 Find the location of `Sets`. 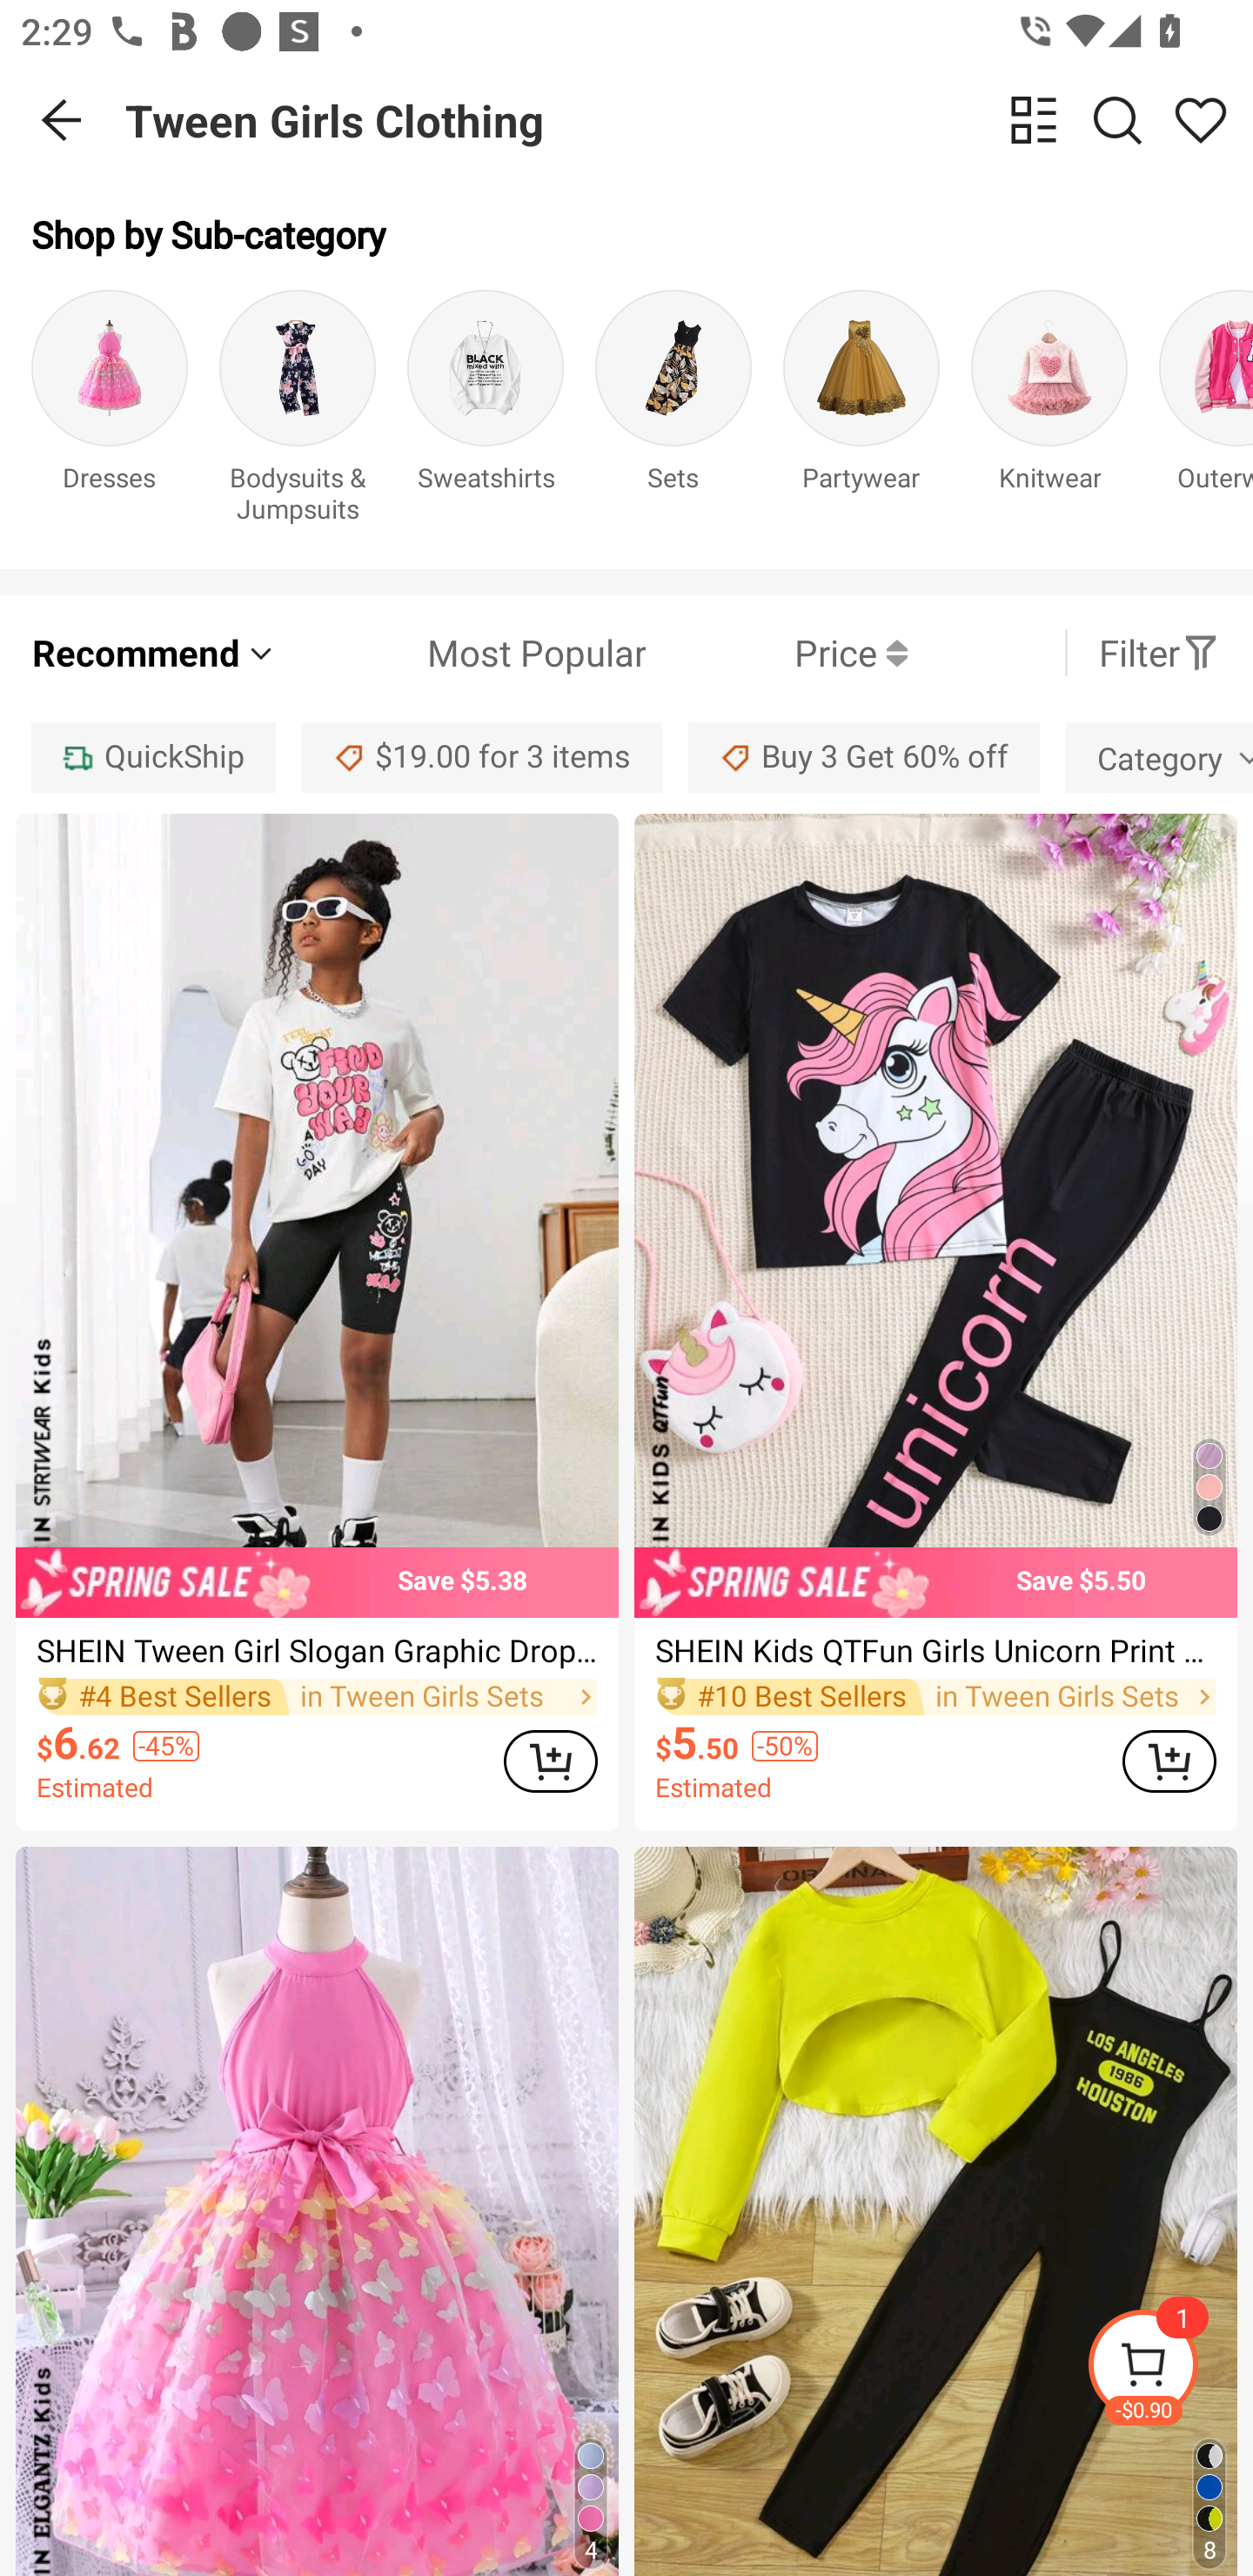

Sets is located at coordinates (673, 413).